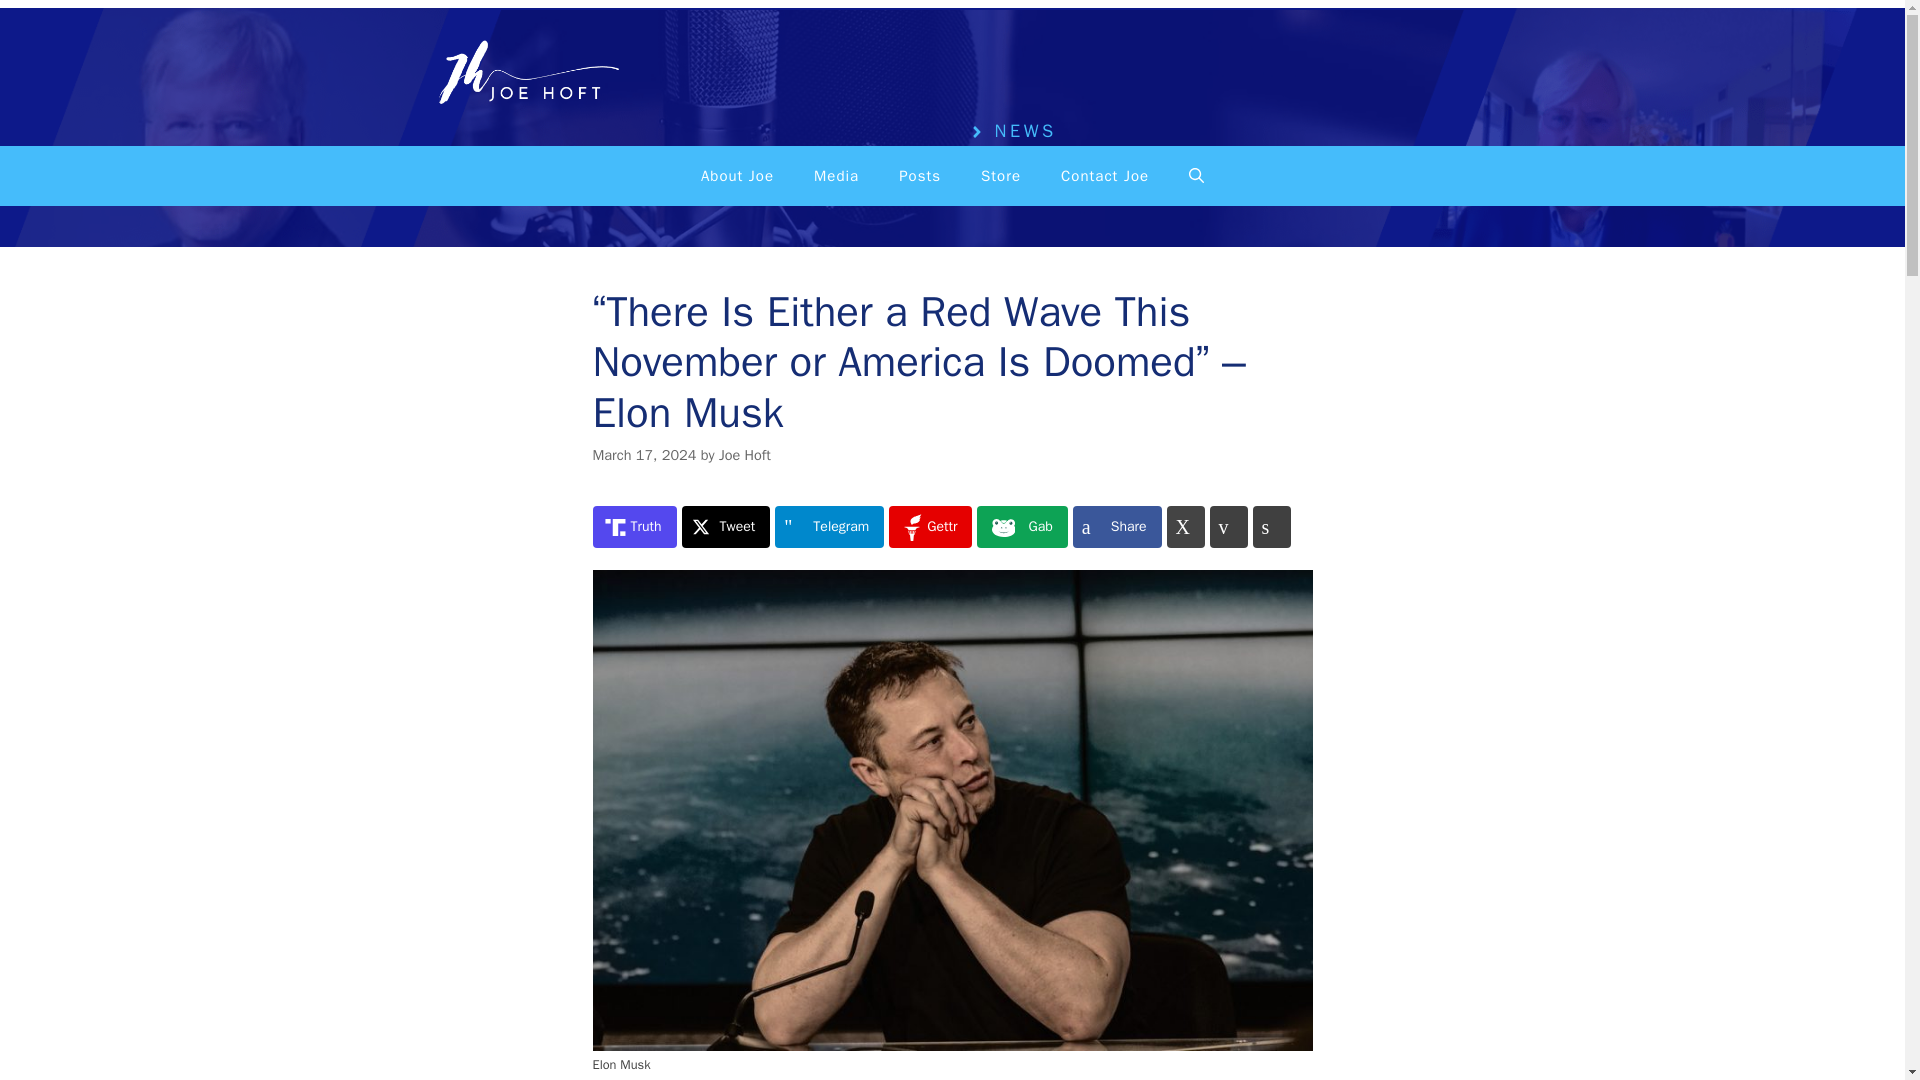 The height and width of the screenshot is (1080, 1920). What do you see at coordinates (829, 526) in the screenshot?
I see `Telegram` at bounding box center [829, 526].